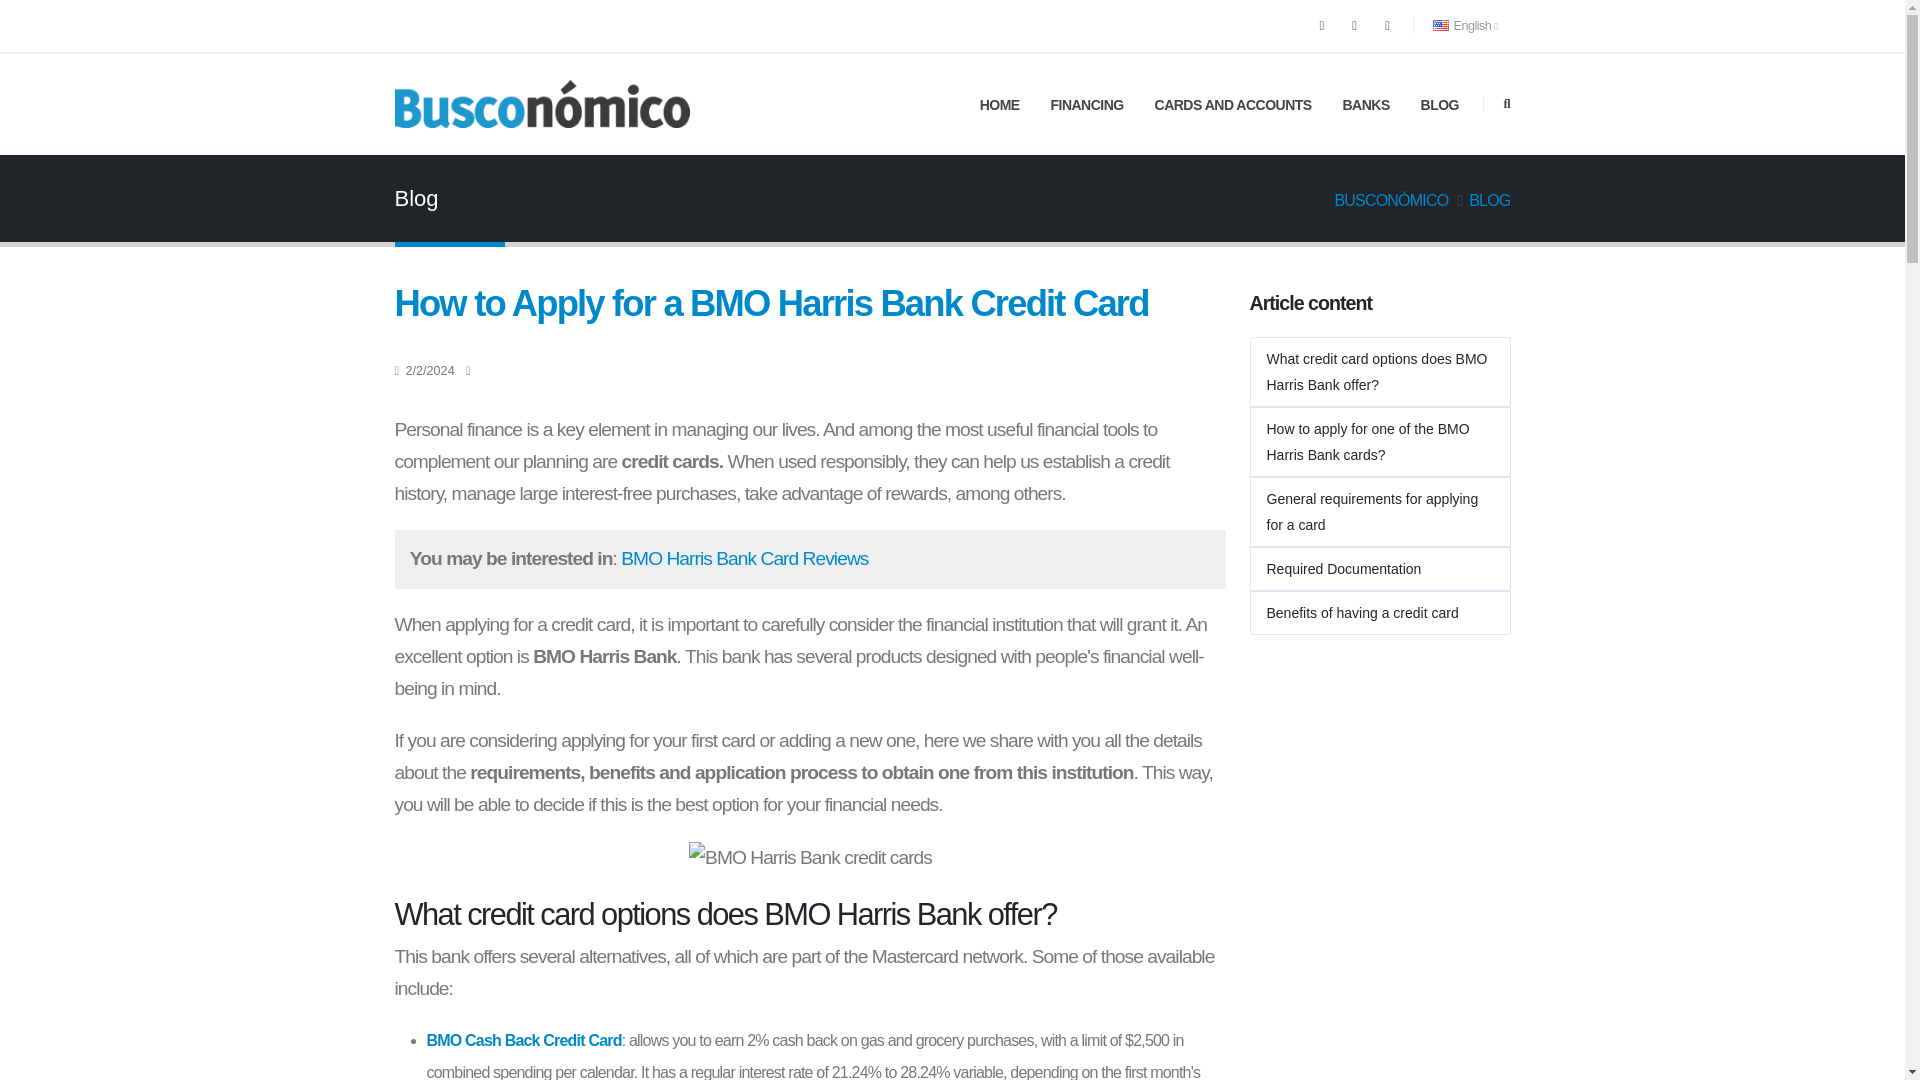  Describe the element at coordinates (1087, 105) in the screenshot. I see `FINANCING` at that location.